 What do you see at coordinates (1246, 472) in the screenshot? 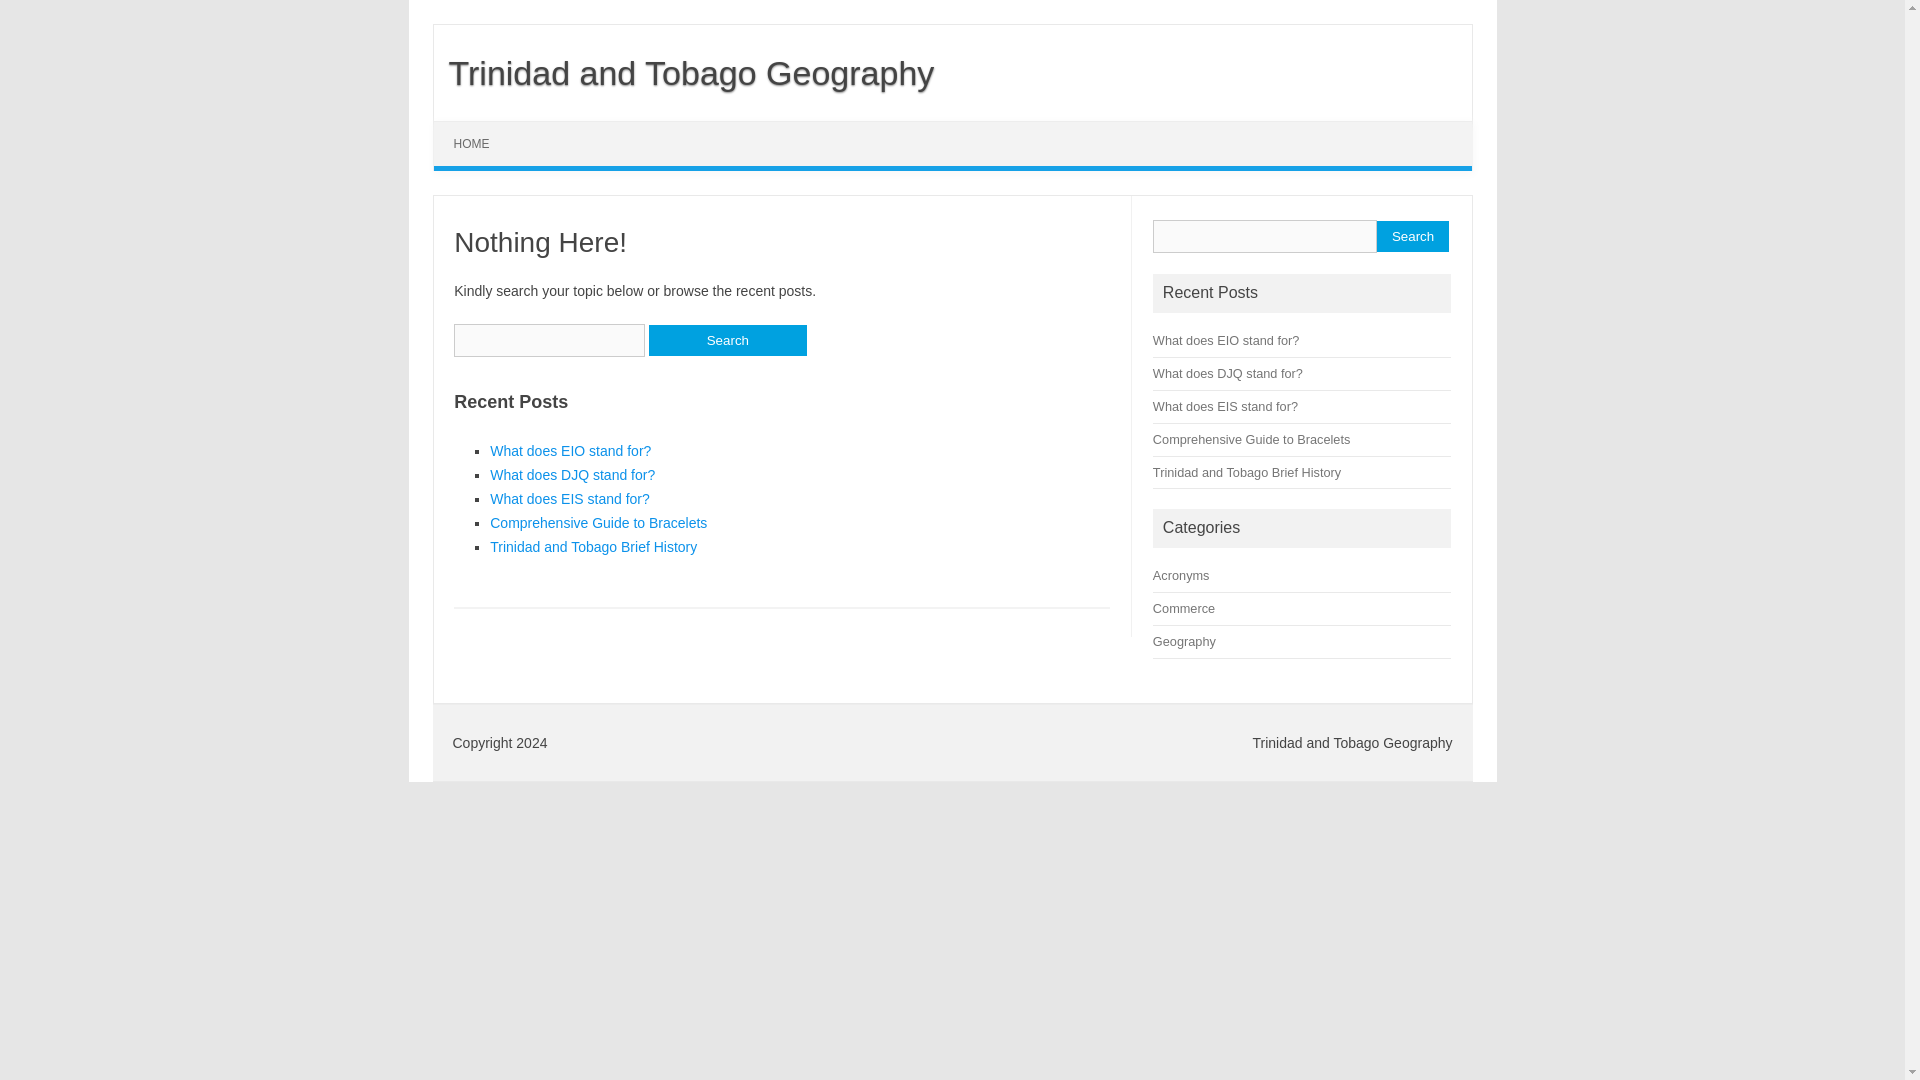
I see `Trinidad and Tobago Brief History` at bounding box center [1246, 472].